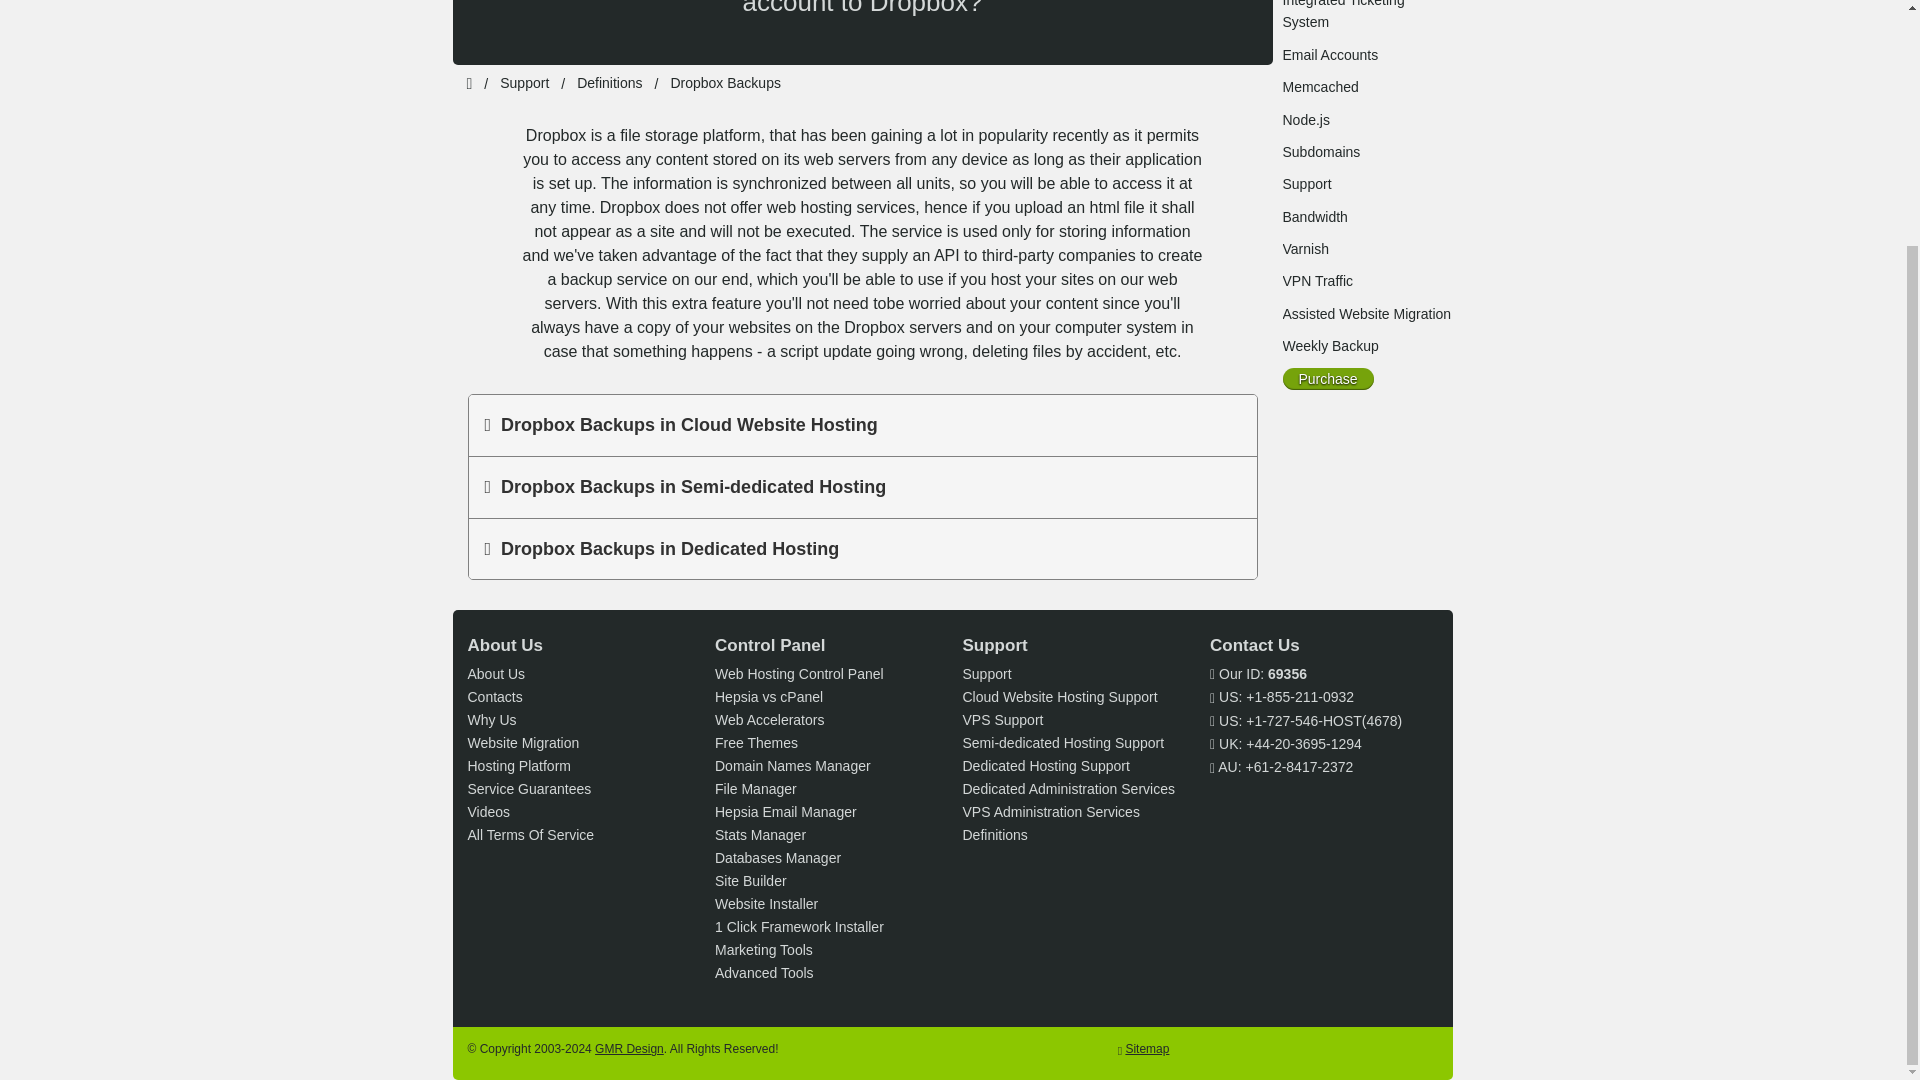 The height and width of the screenshot is (1080, 1920). I want to click on Subdomains, so click(1320, 151).